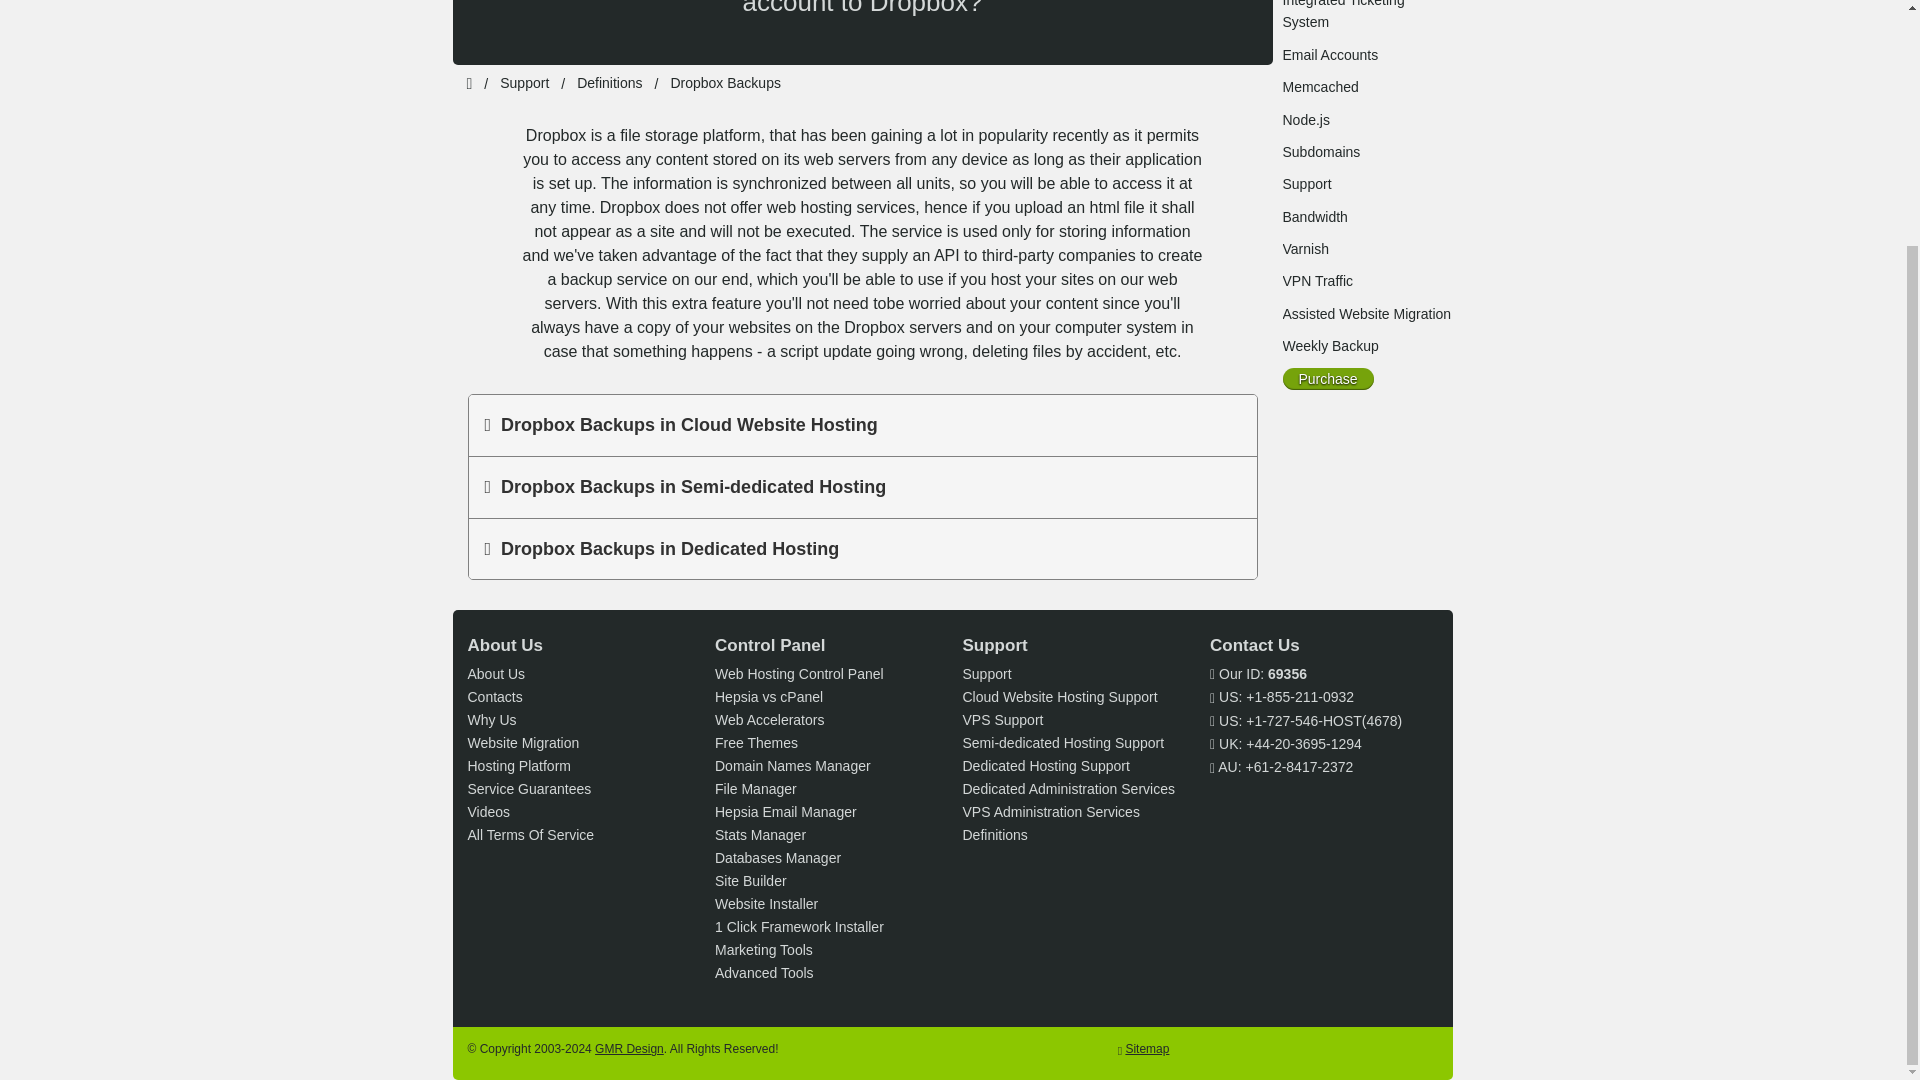 The height and width of the screenshot is (1080, 1920). I want to click on Subdomains, so click(1320, 151).